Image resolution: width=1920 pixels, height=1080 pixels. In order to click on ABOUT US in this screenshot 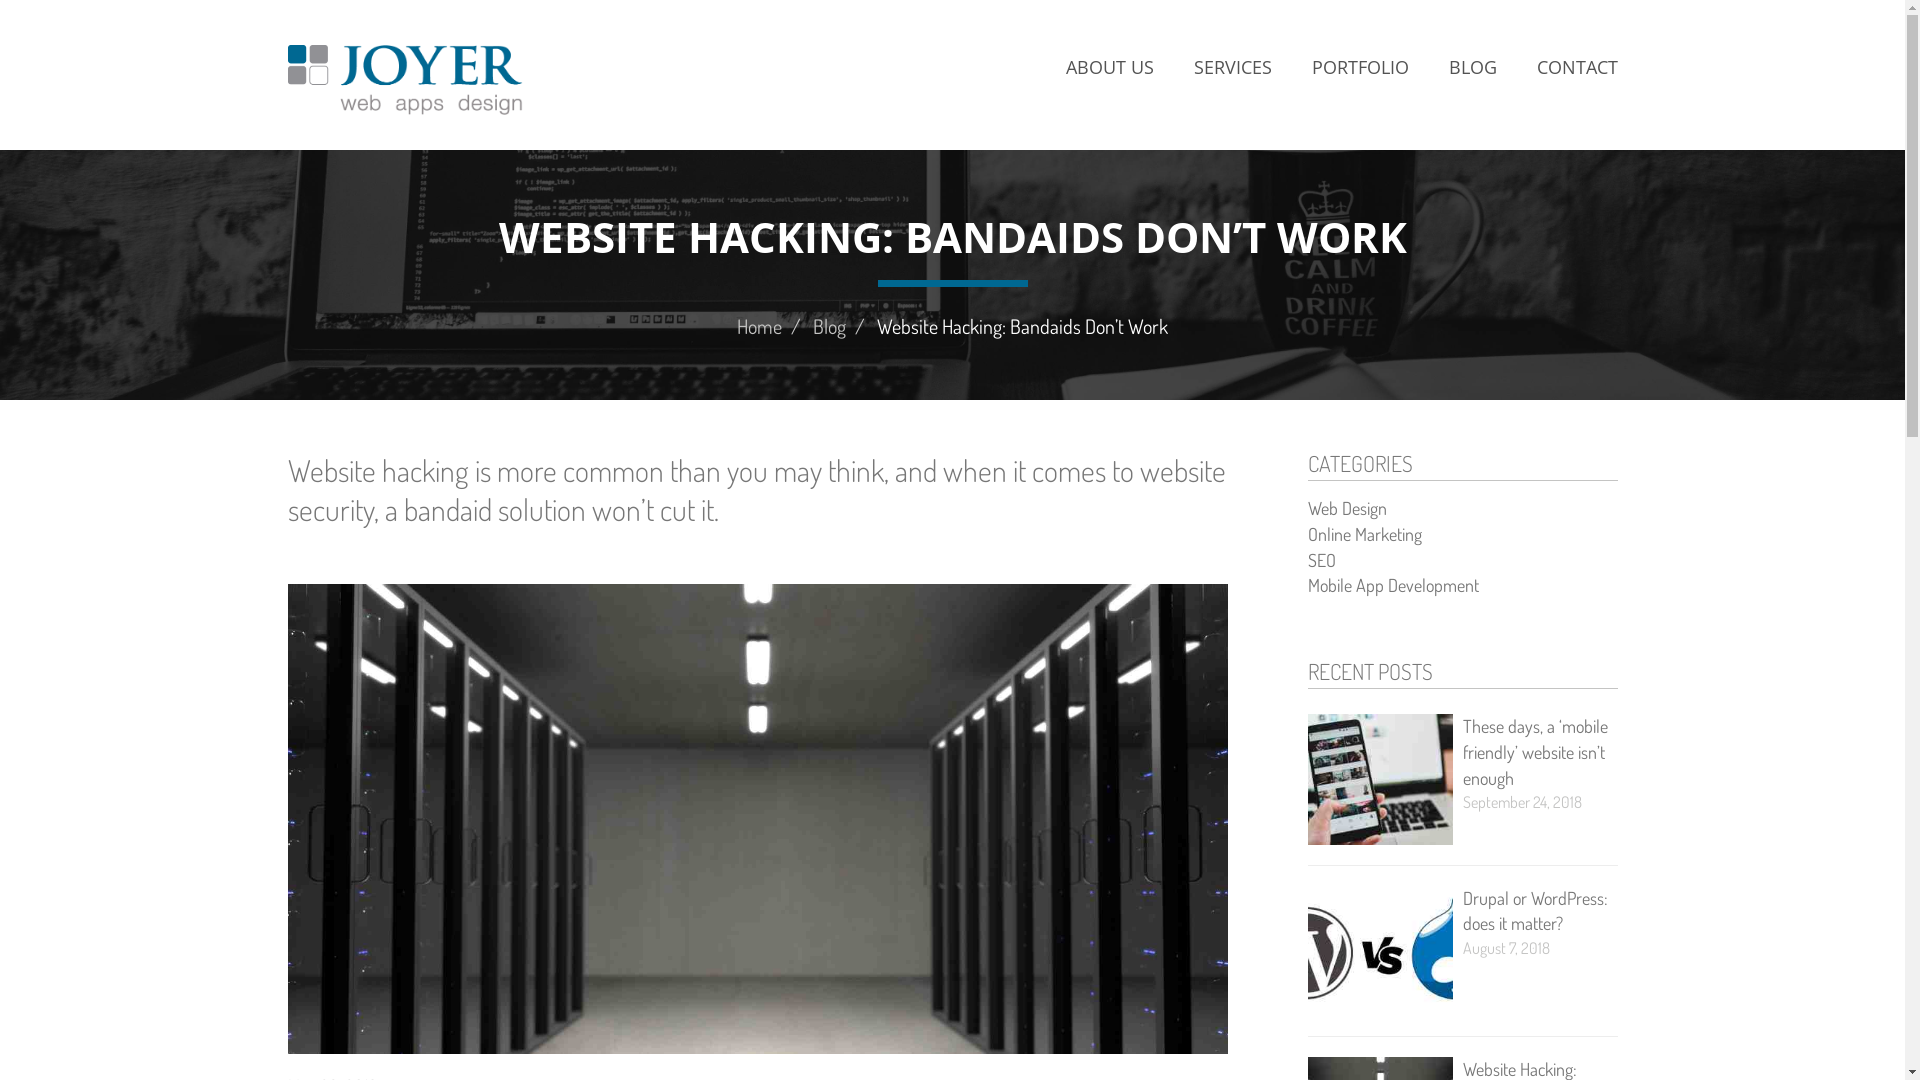, I will do `click(1110, 68)`.